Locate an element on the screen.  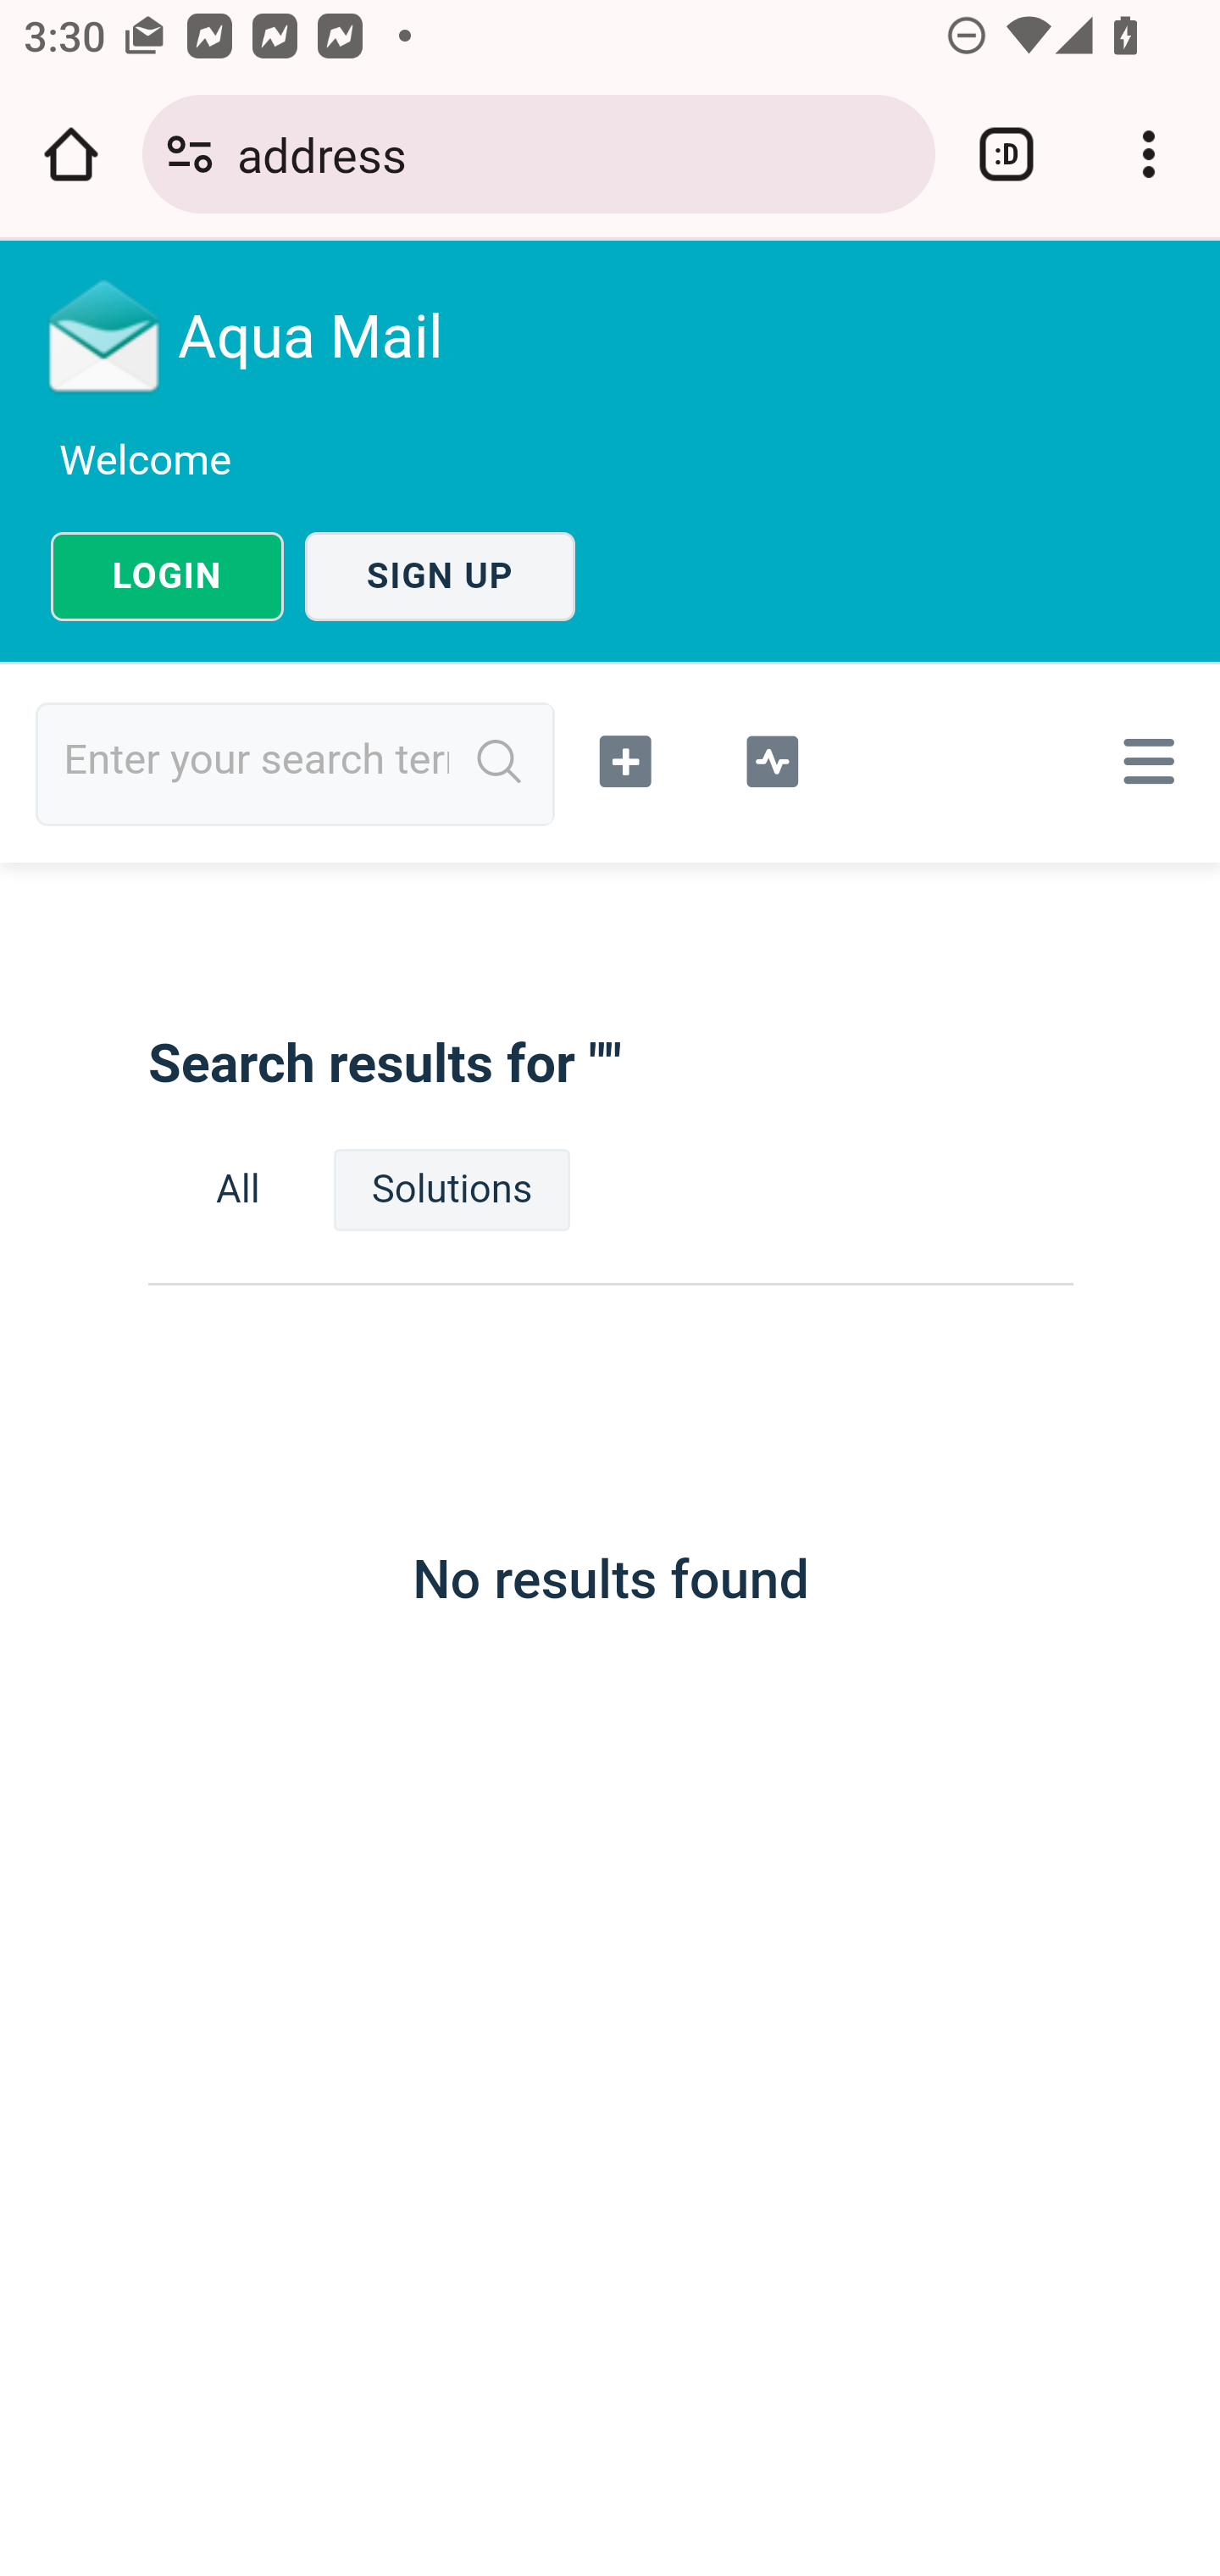
Open the home page is located at coordinates (71, 154).